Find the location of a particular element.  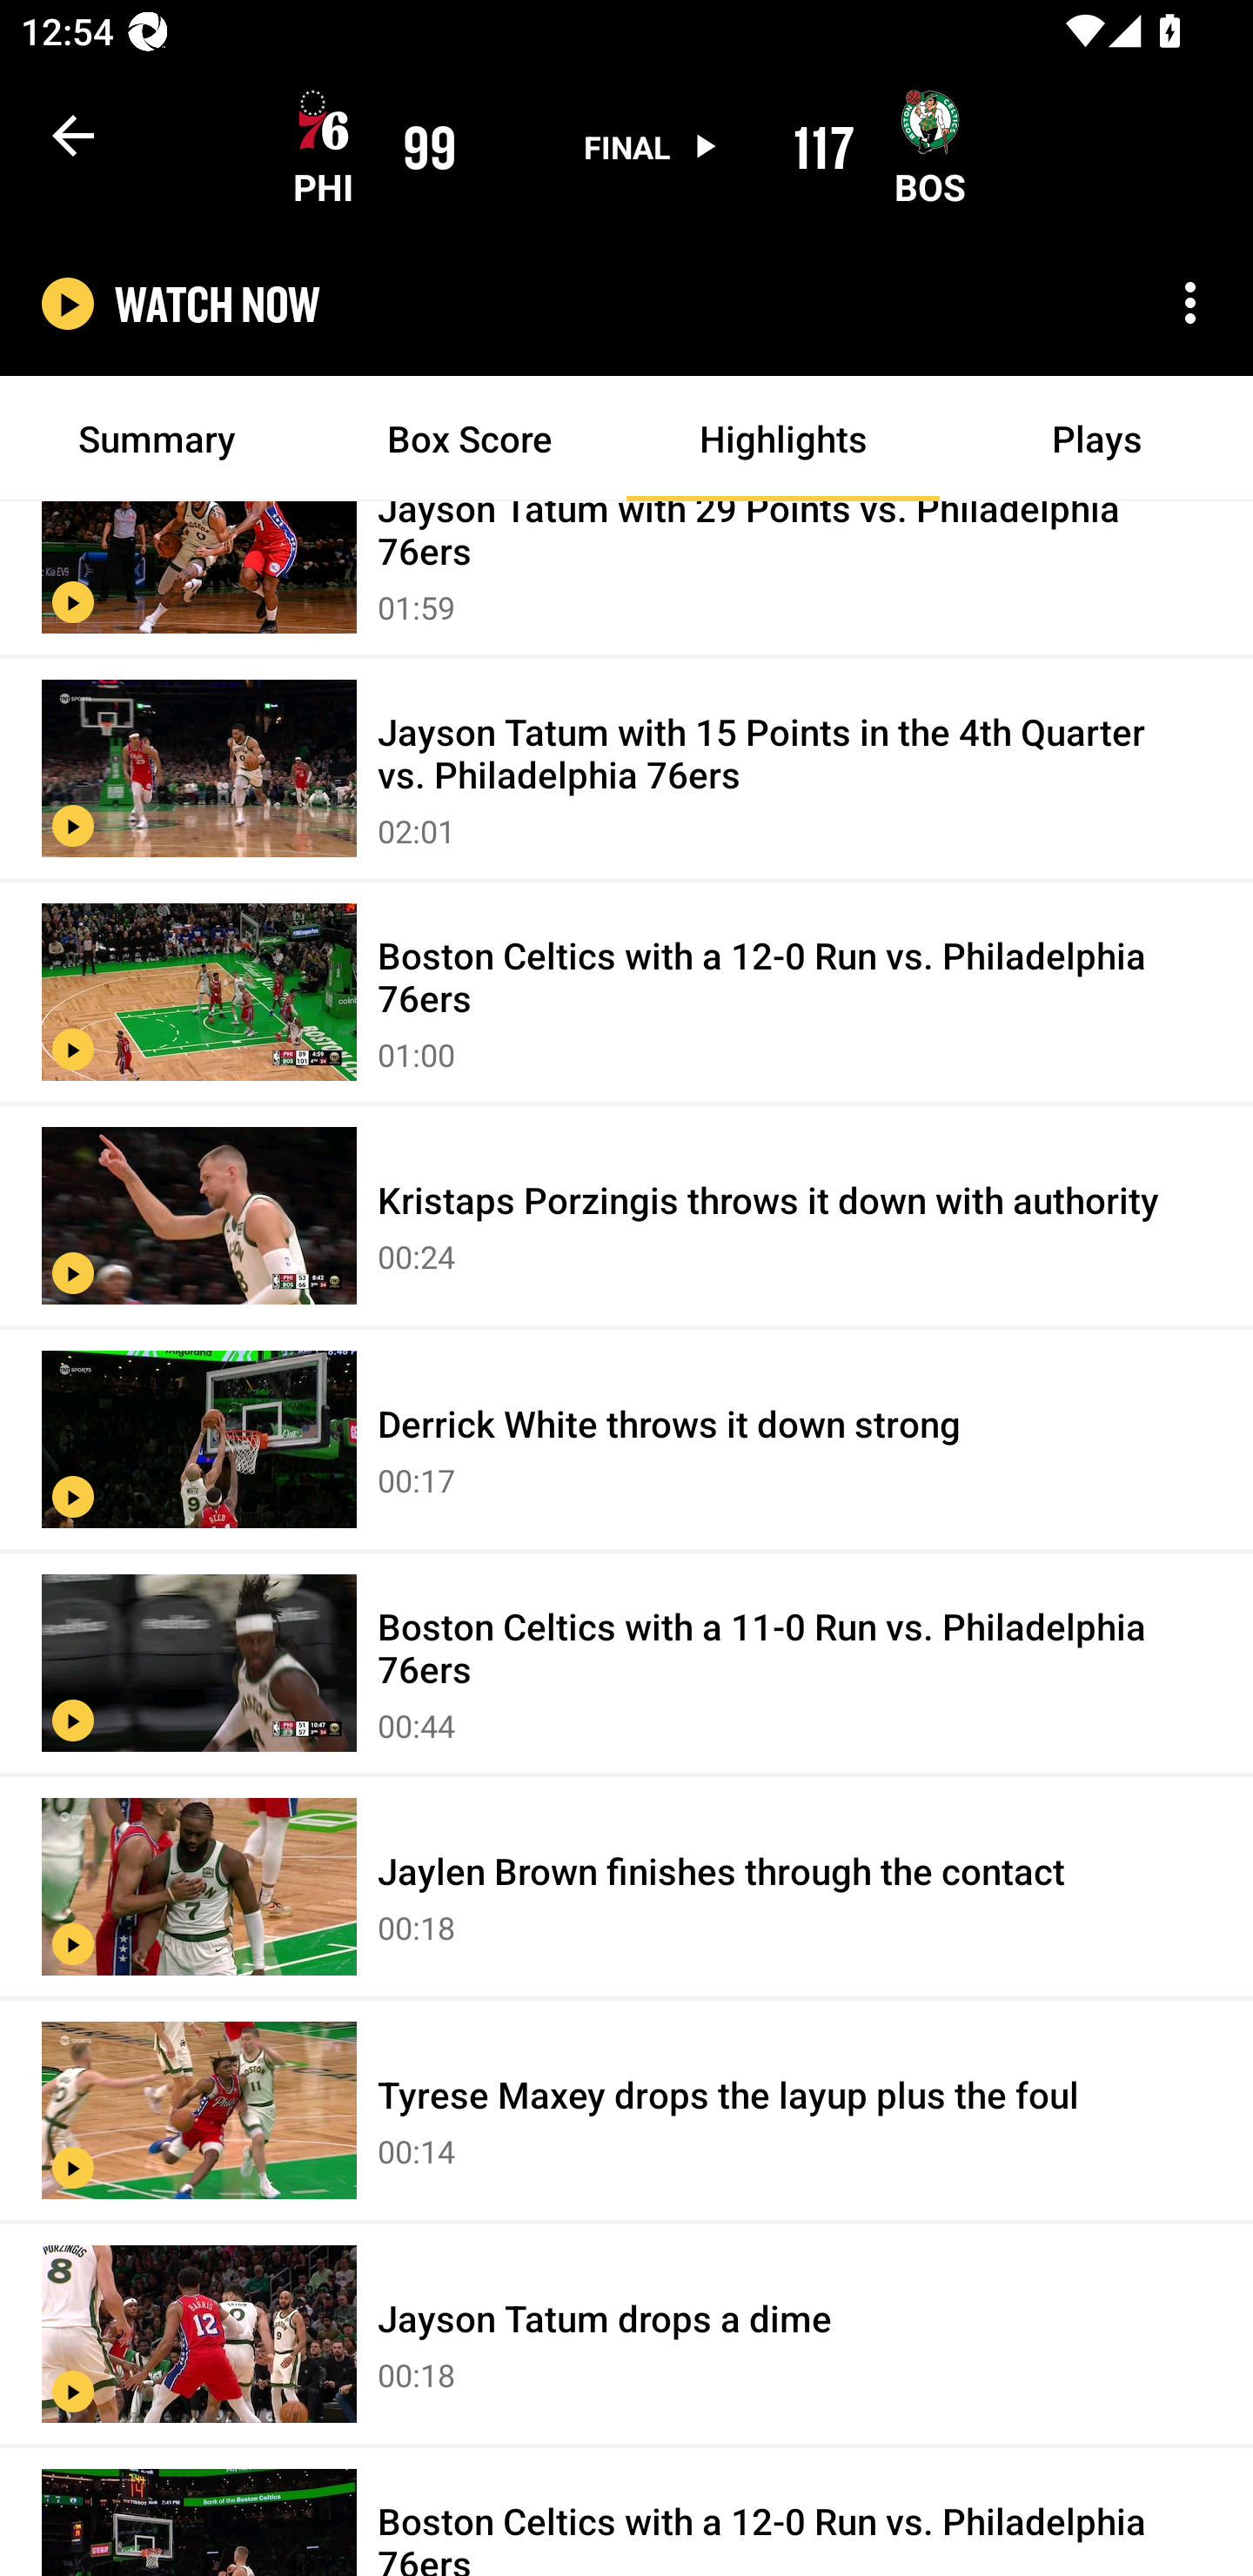

More options is located at coordinates (1190, 303).